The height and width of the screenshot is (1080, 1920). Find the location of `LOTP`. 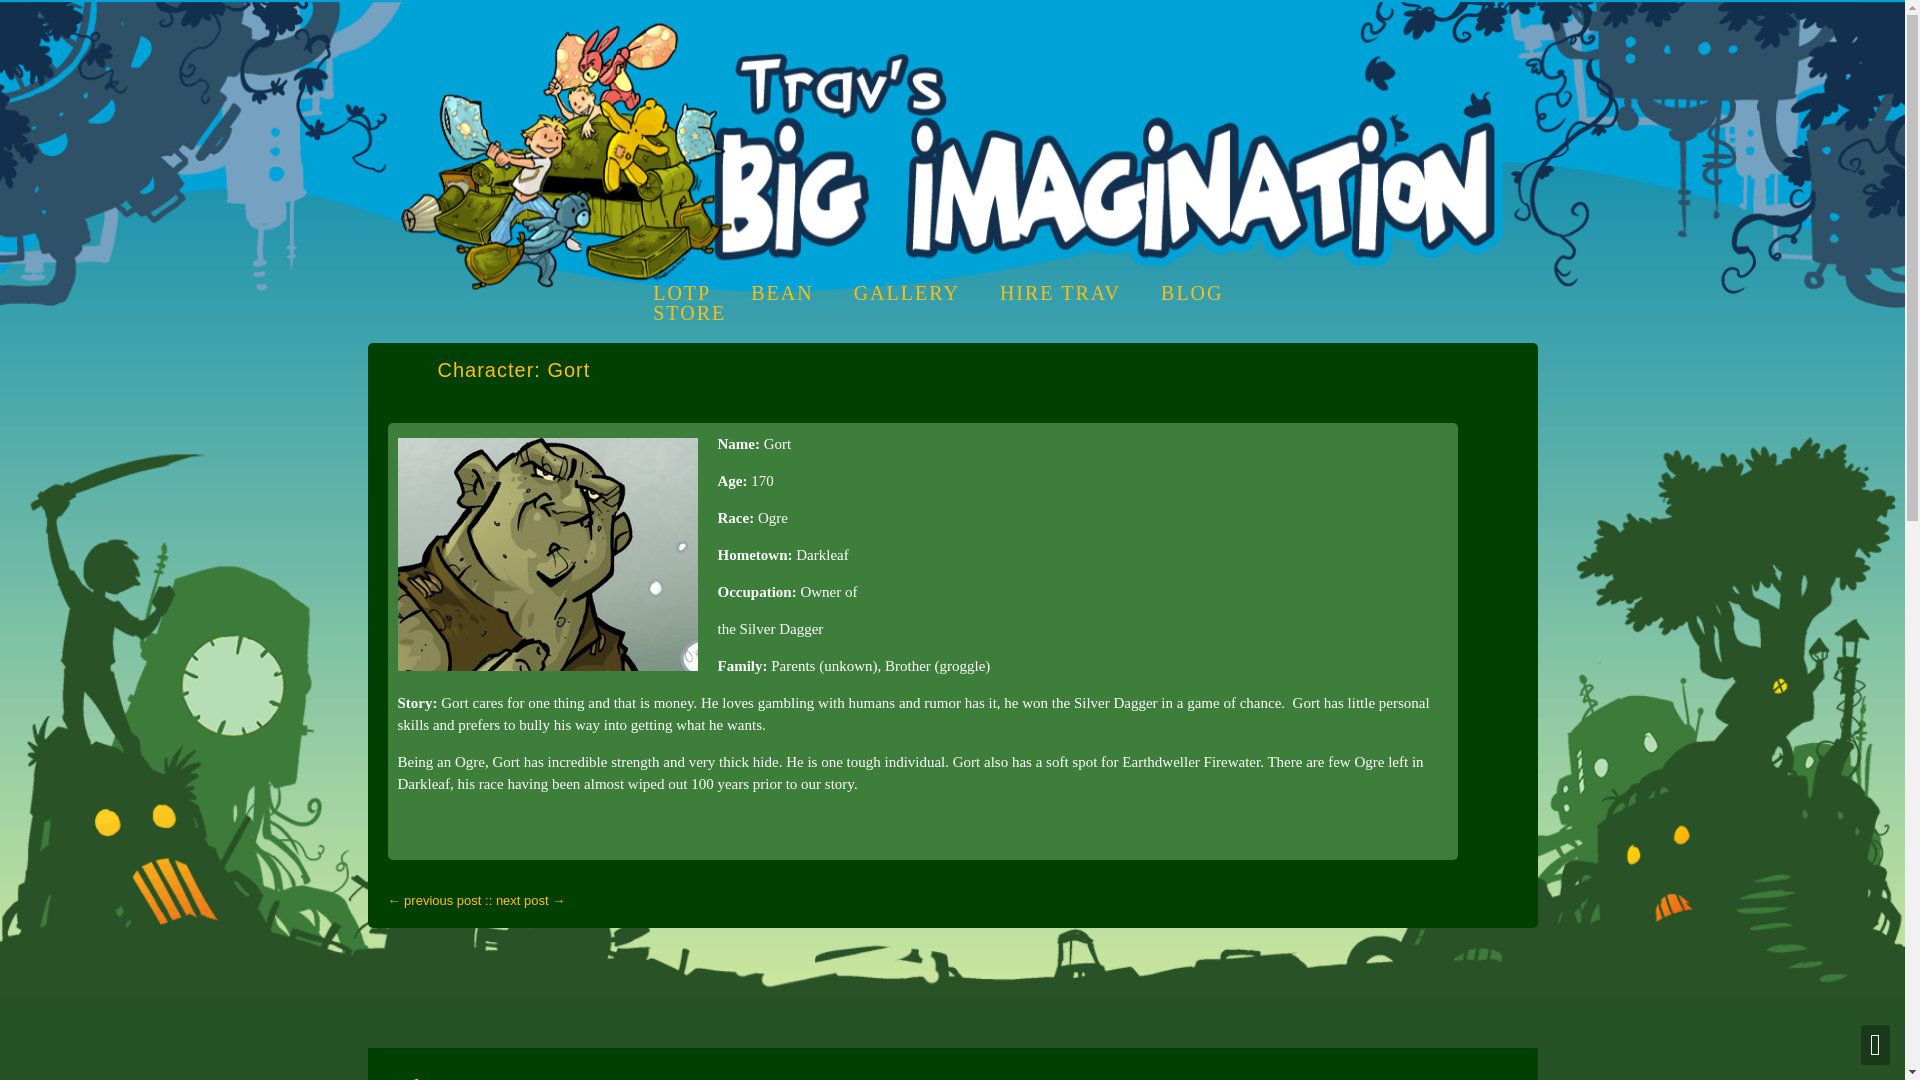

LOTP is located at coordinates (681, 292).